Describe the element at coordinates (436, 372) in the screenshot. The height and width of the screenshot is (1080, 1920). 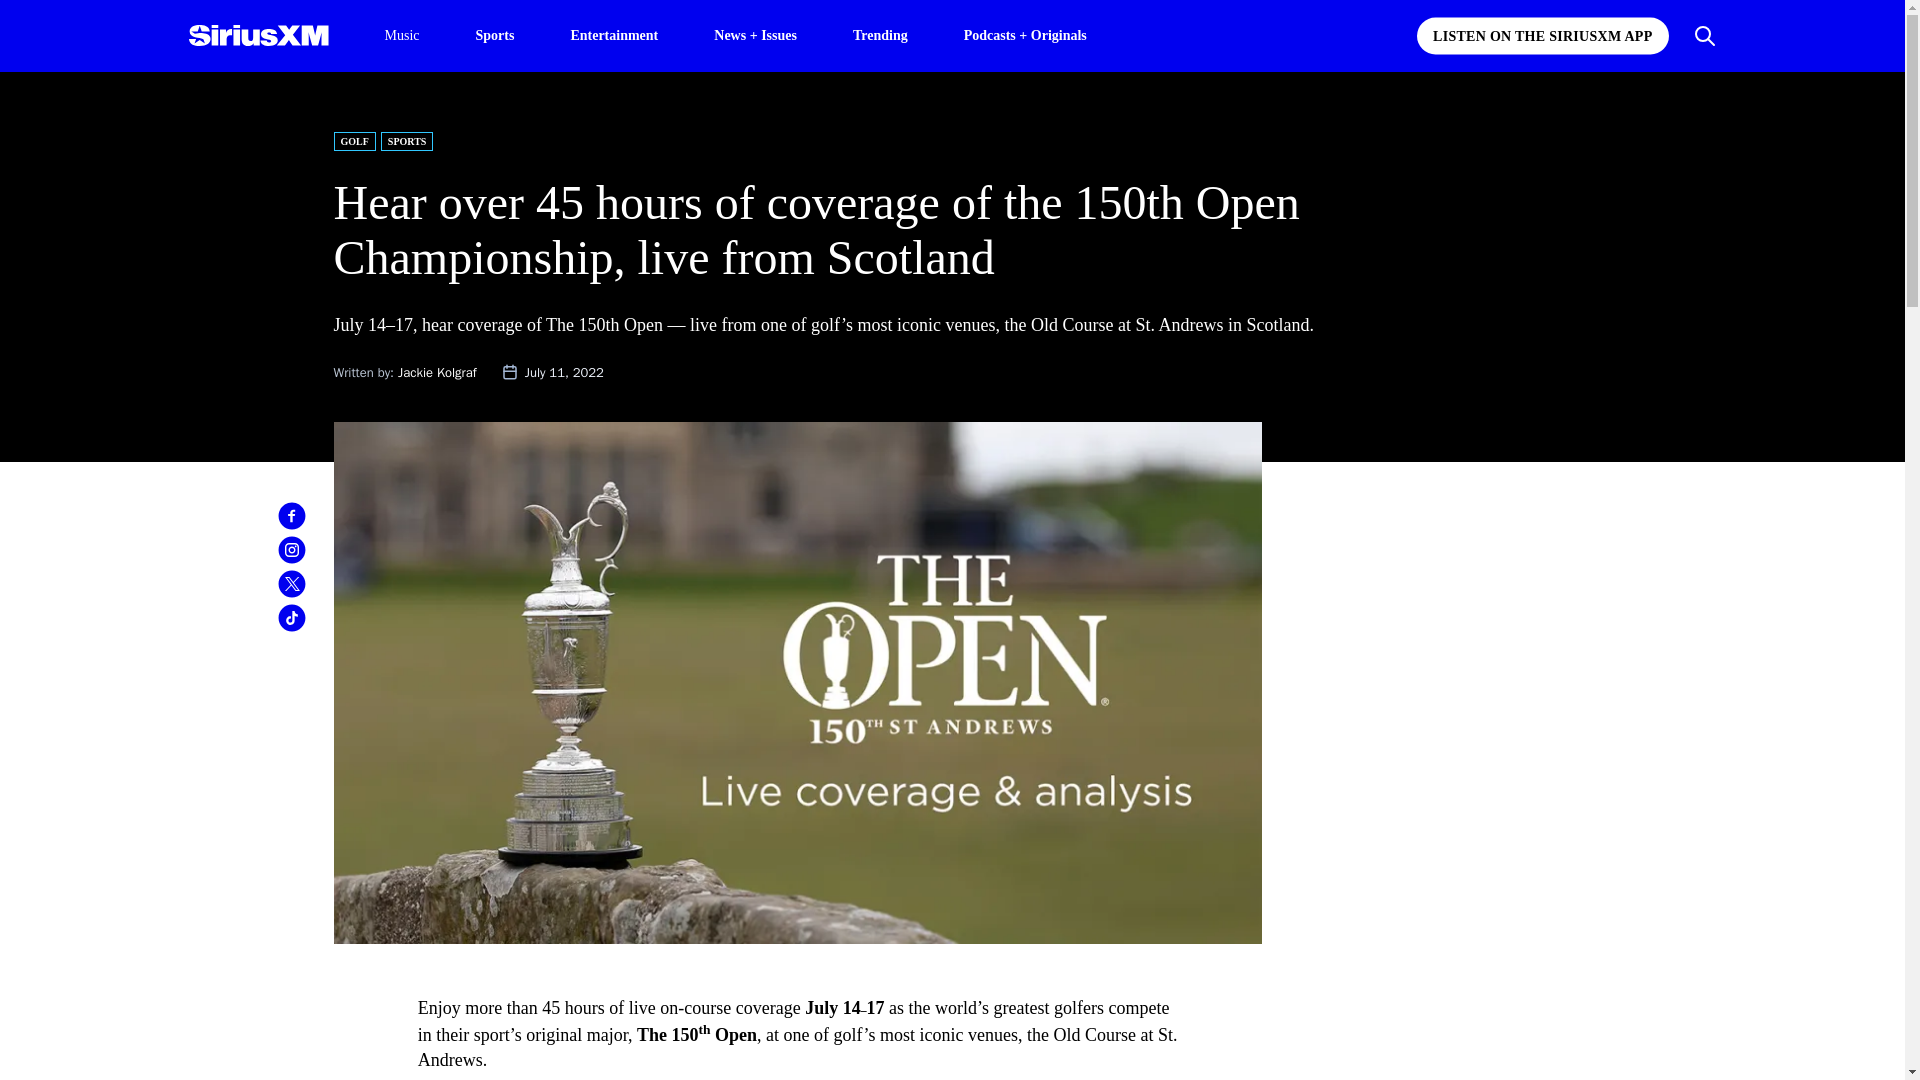
I see `Jackie Kolgraf` at that location.